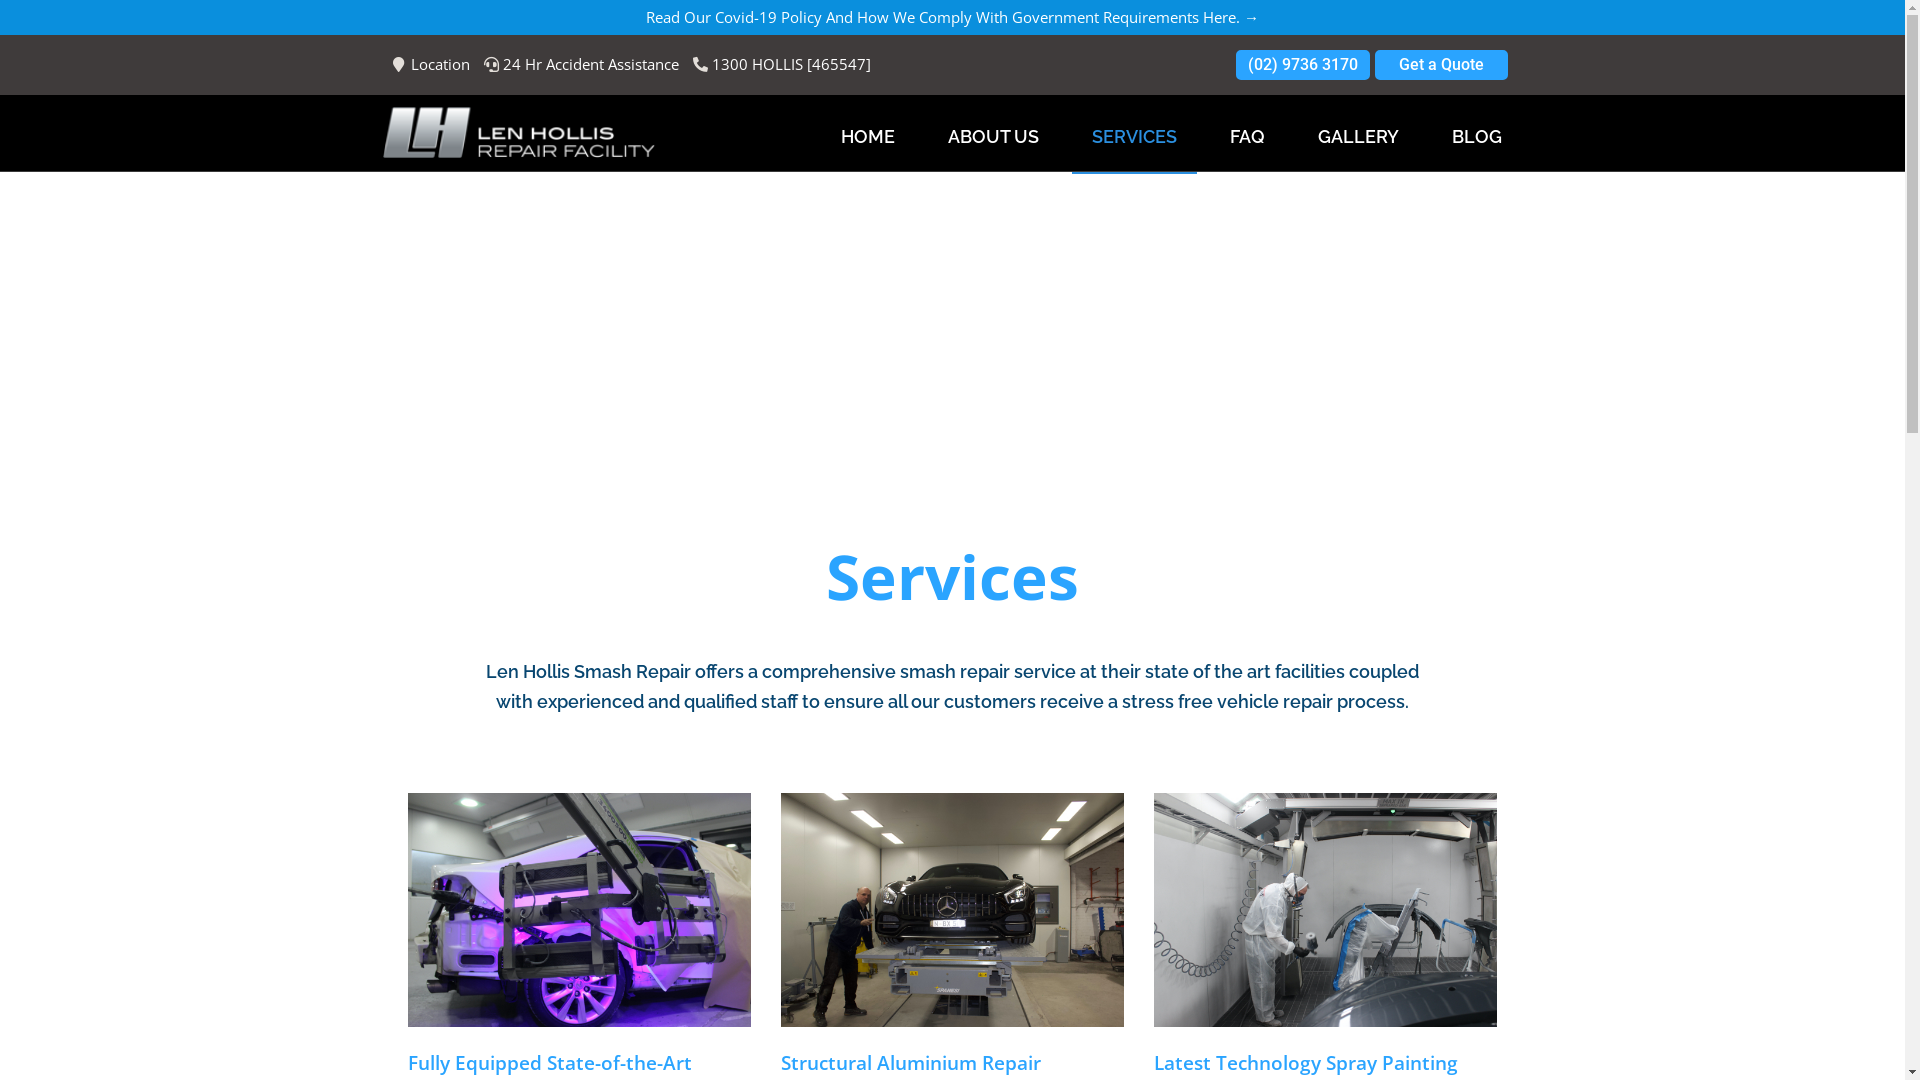 The image size is (1920, 1080). Describe the element at coordinates (1134, 137) in the screenshot. I see `SERVICES` at that location.